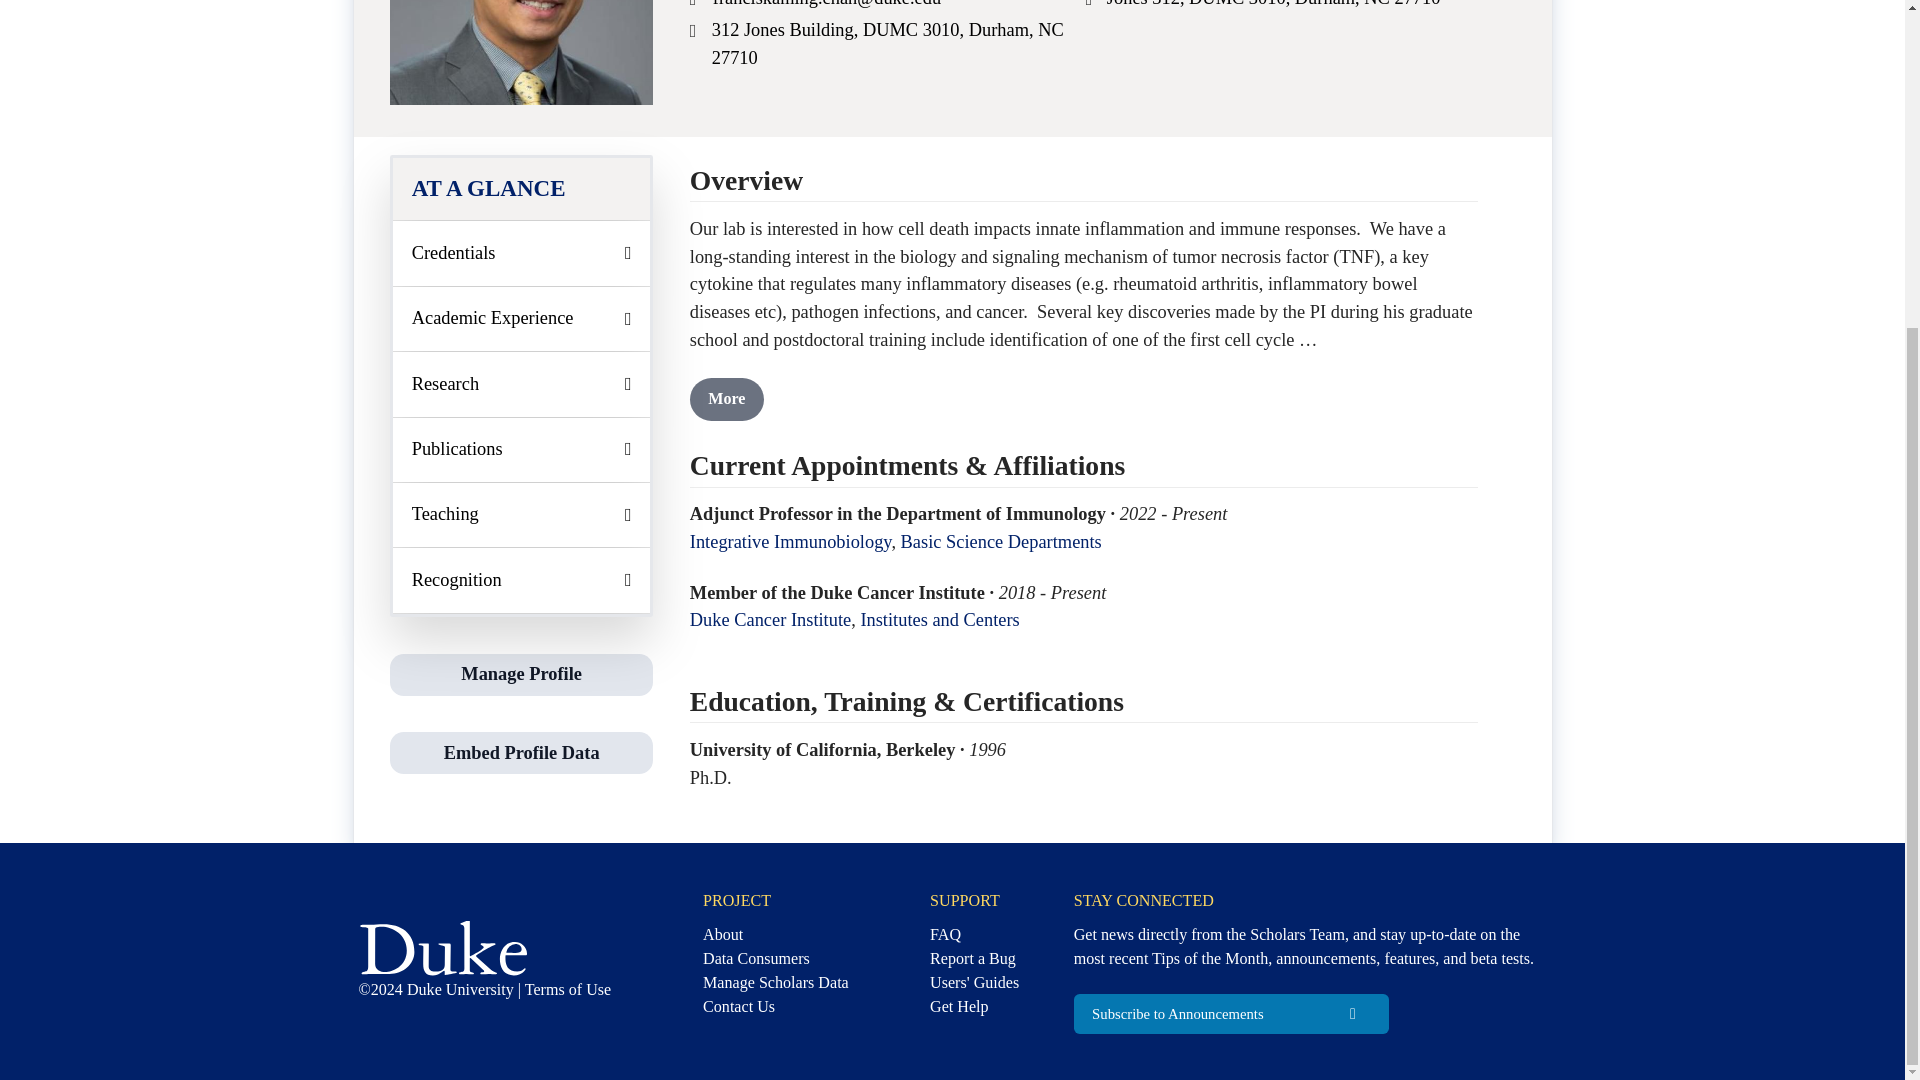  Describe the element at coordinates (522, 580) in the screenshot. I see `Recognition` at that location.